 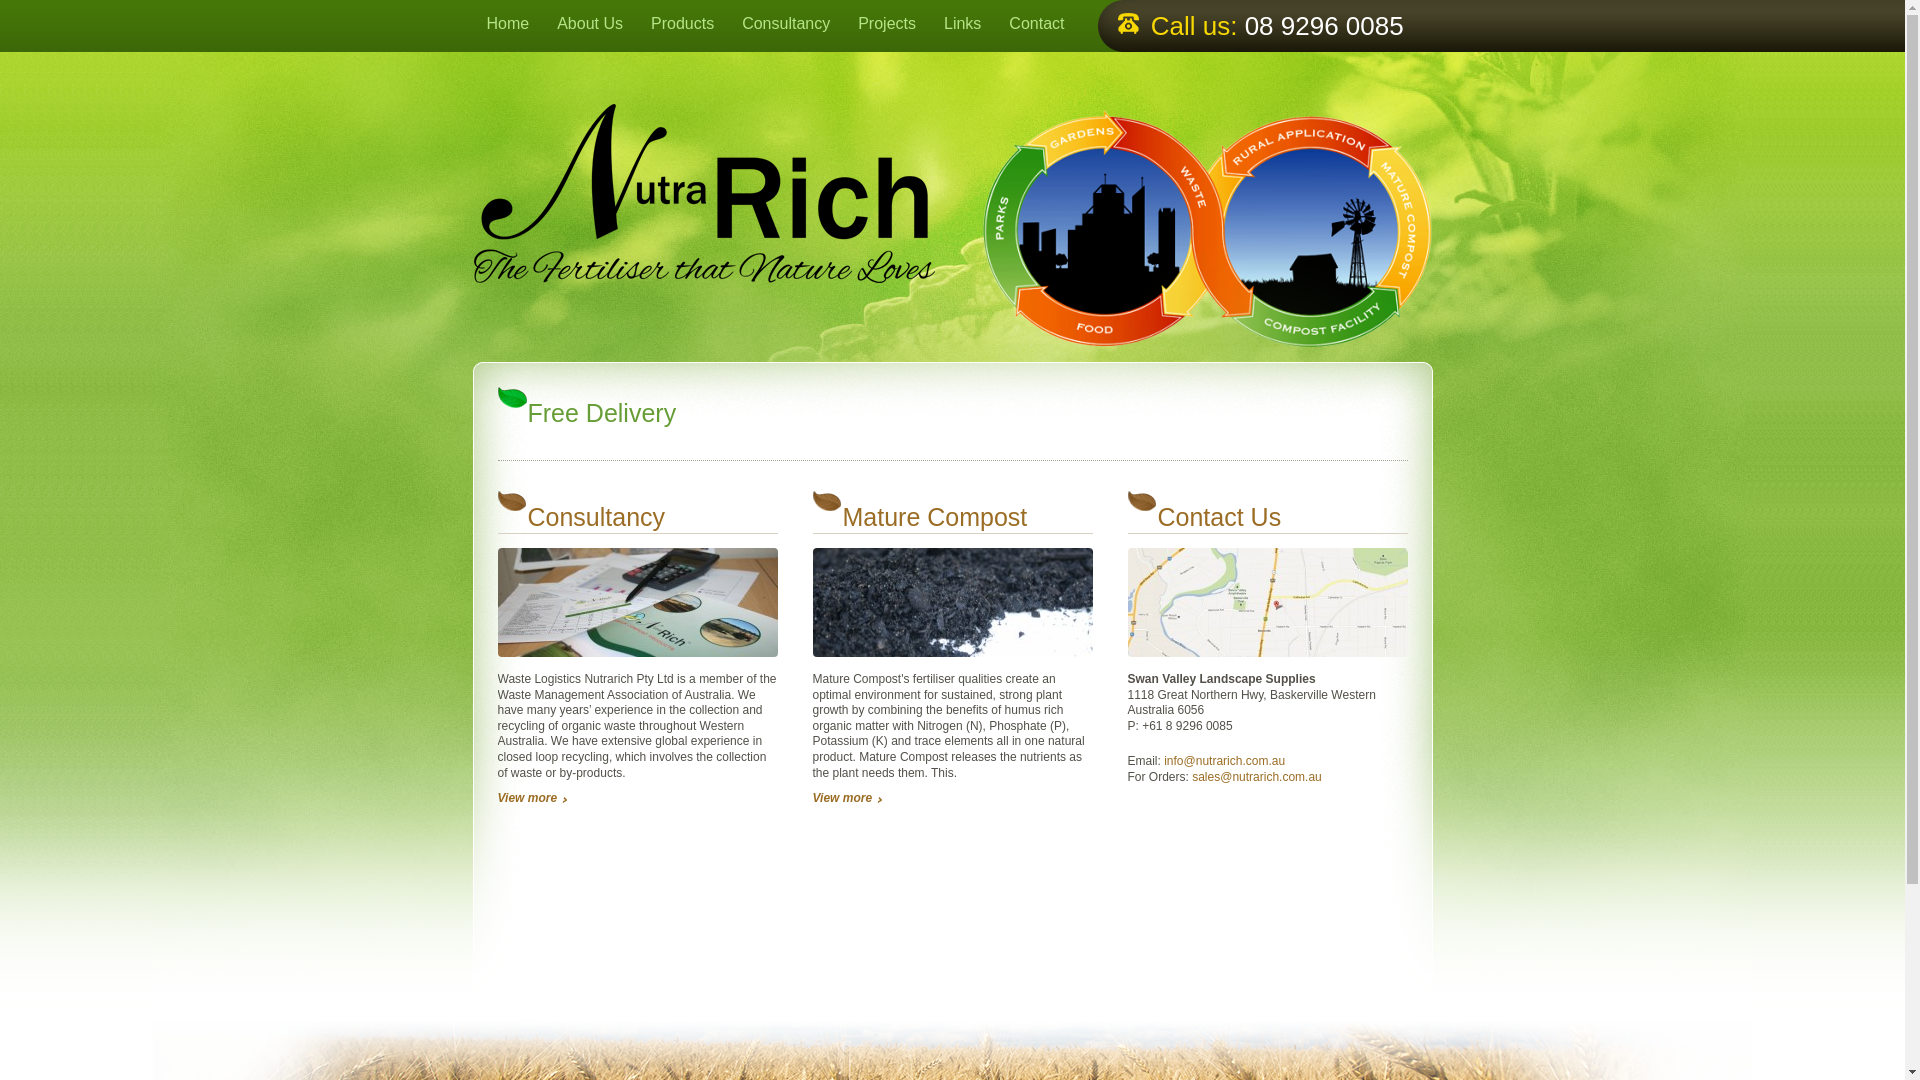 What do you see at coordinates (508, 26) in the screenshot?
I see `Home` at bounding box center [508, 26].